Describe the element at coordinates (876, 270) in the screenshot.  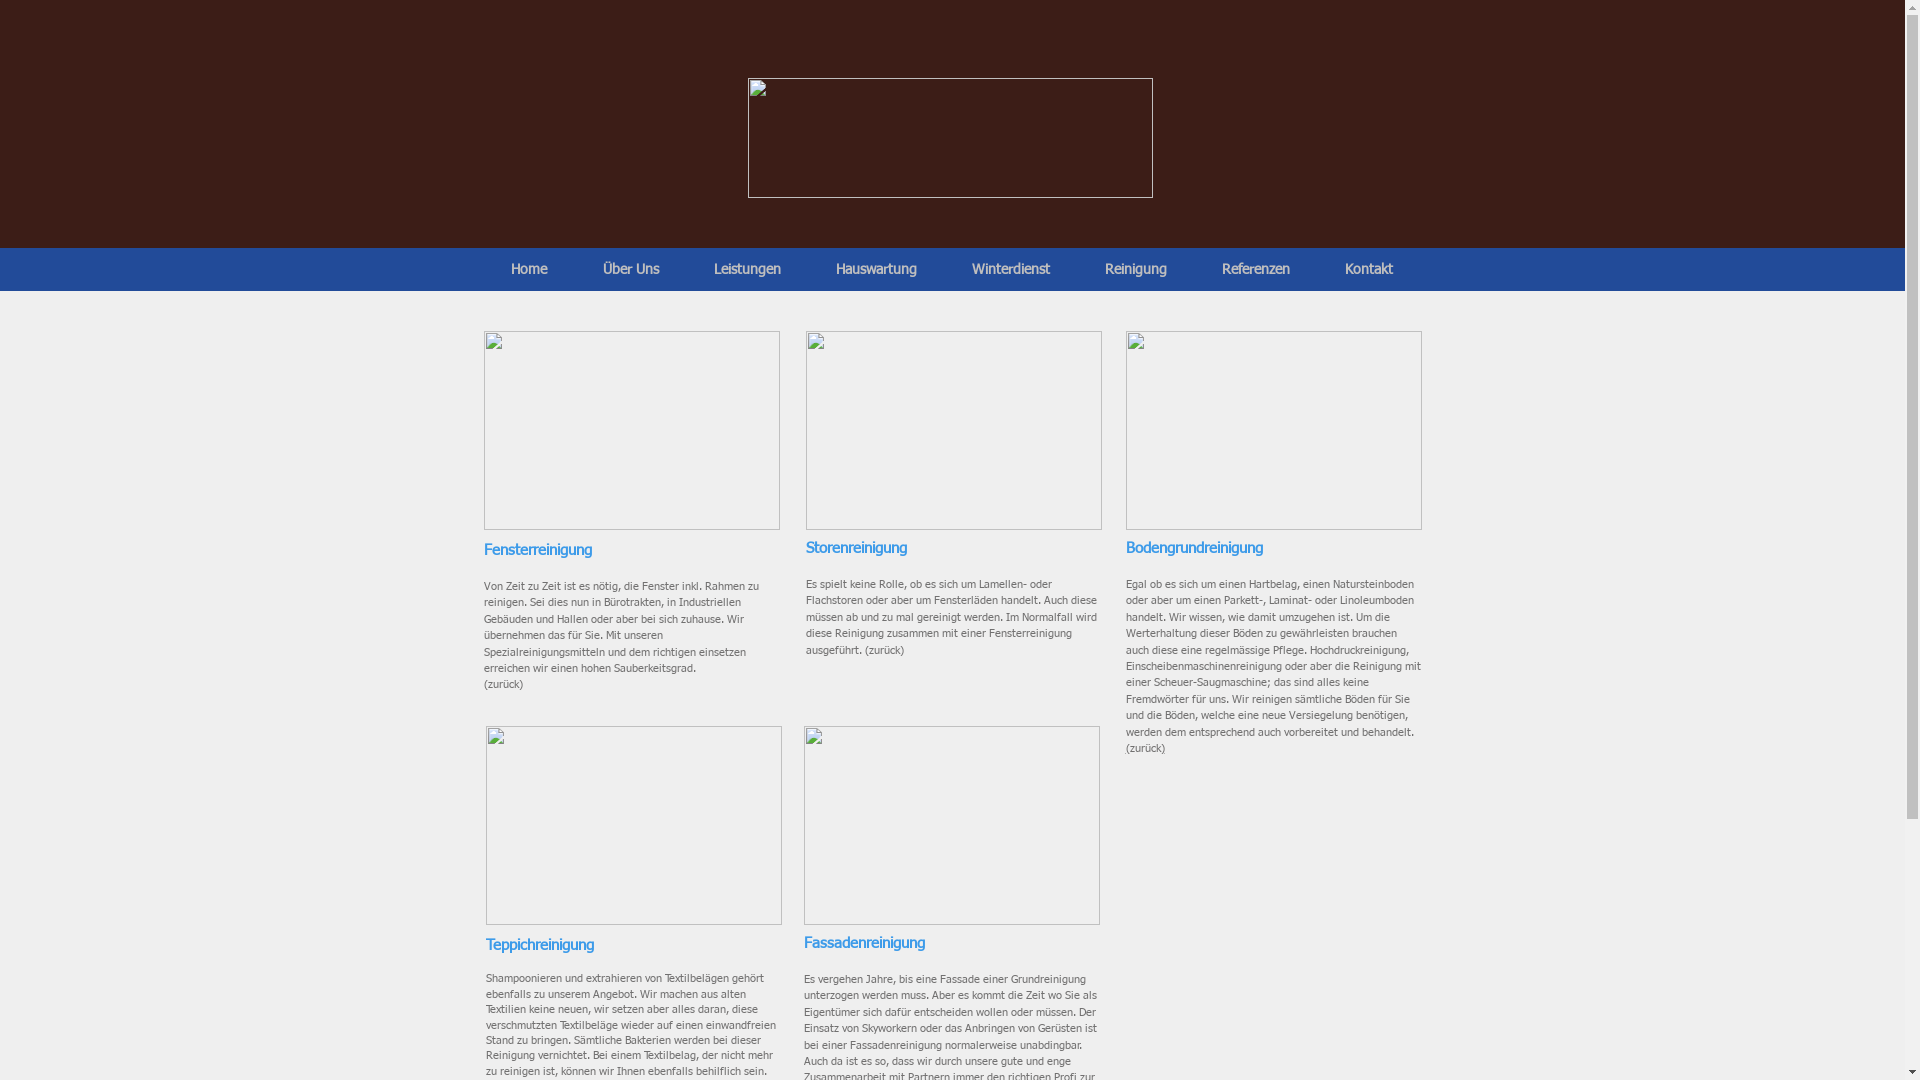
I see `Hauswartung` at that location.